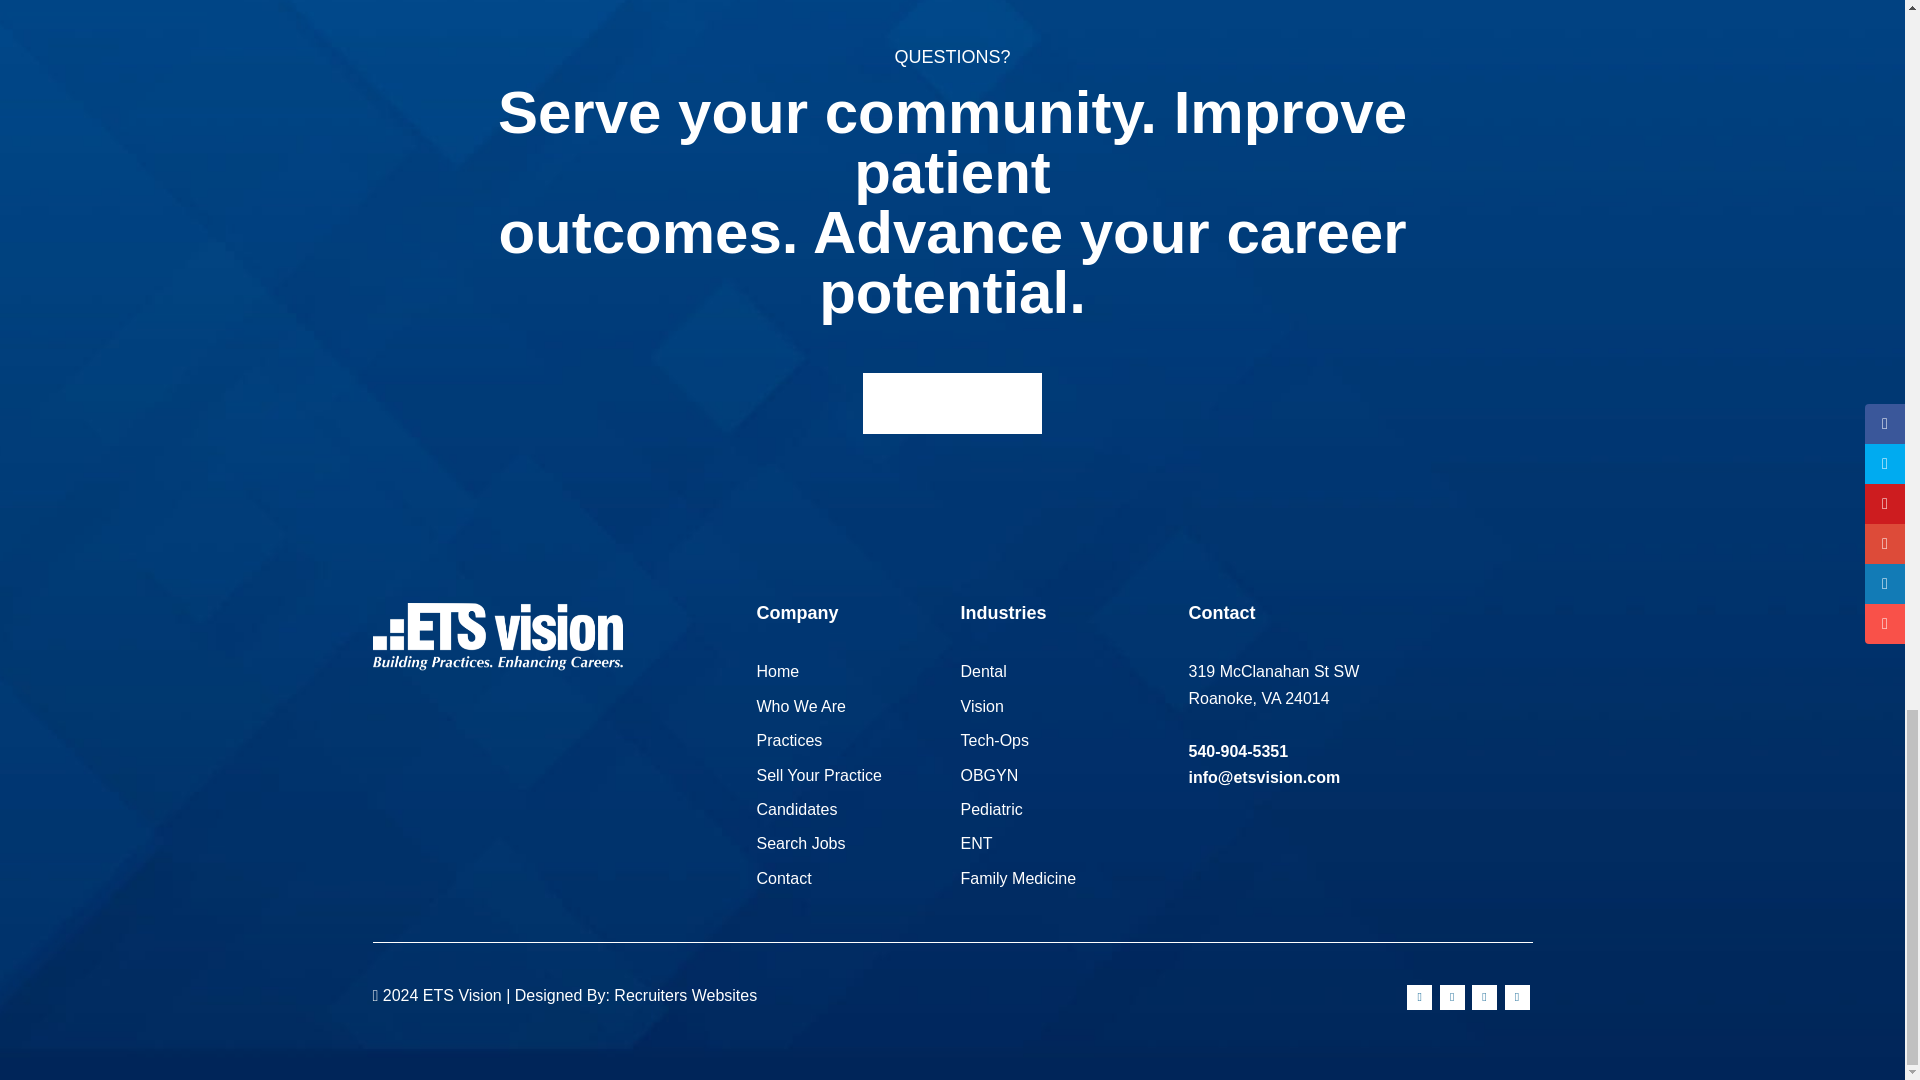  I want to click on Family Medicine, so click(1018, 878).